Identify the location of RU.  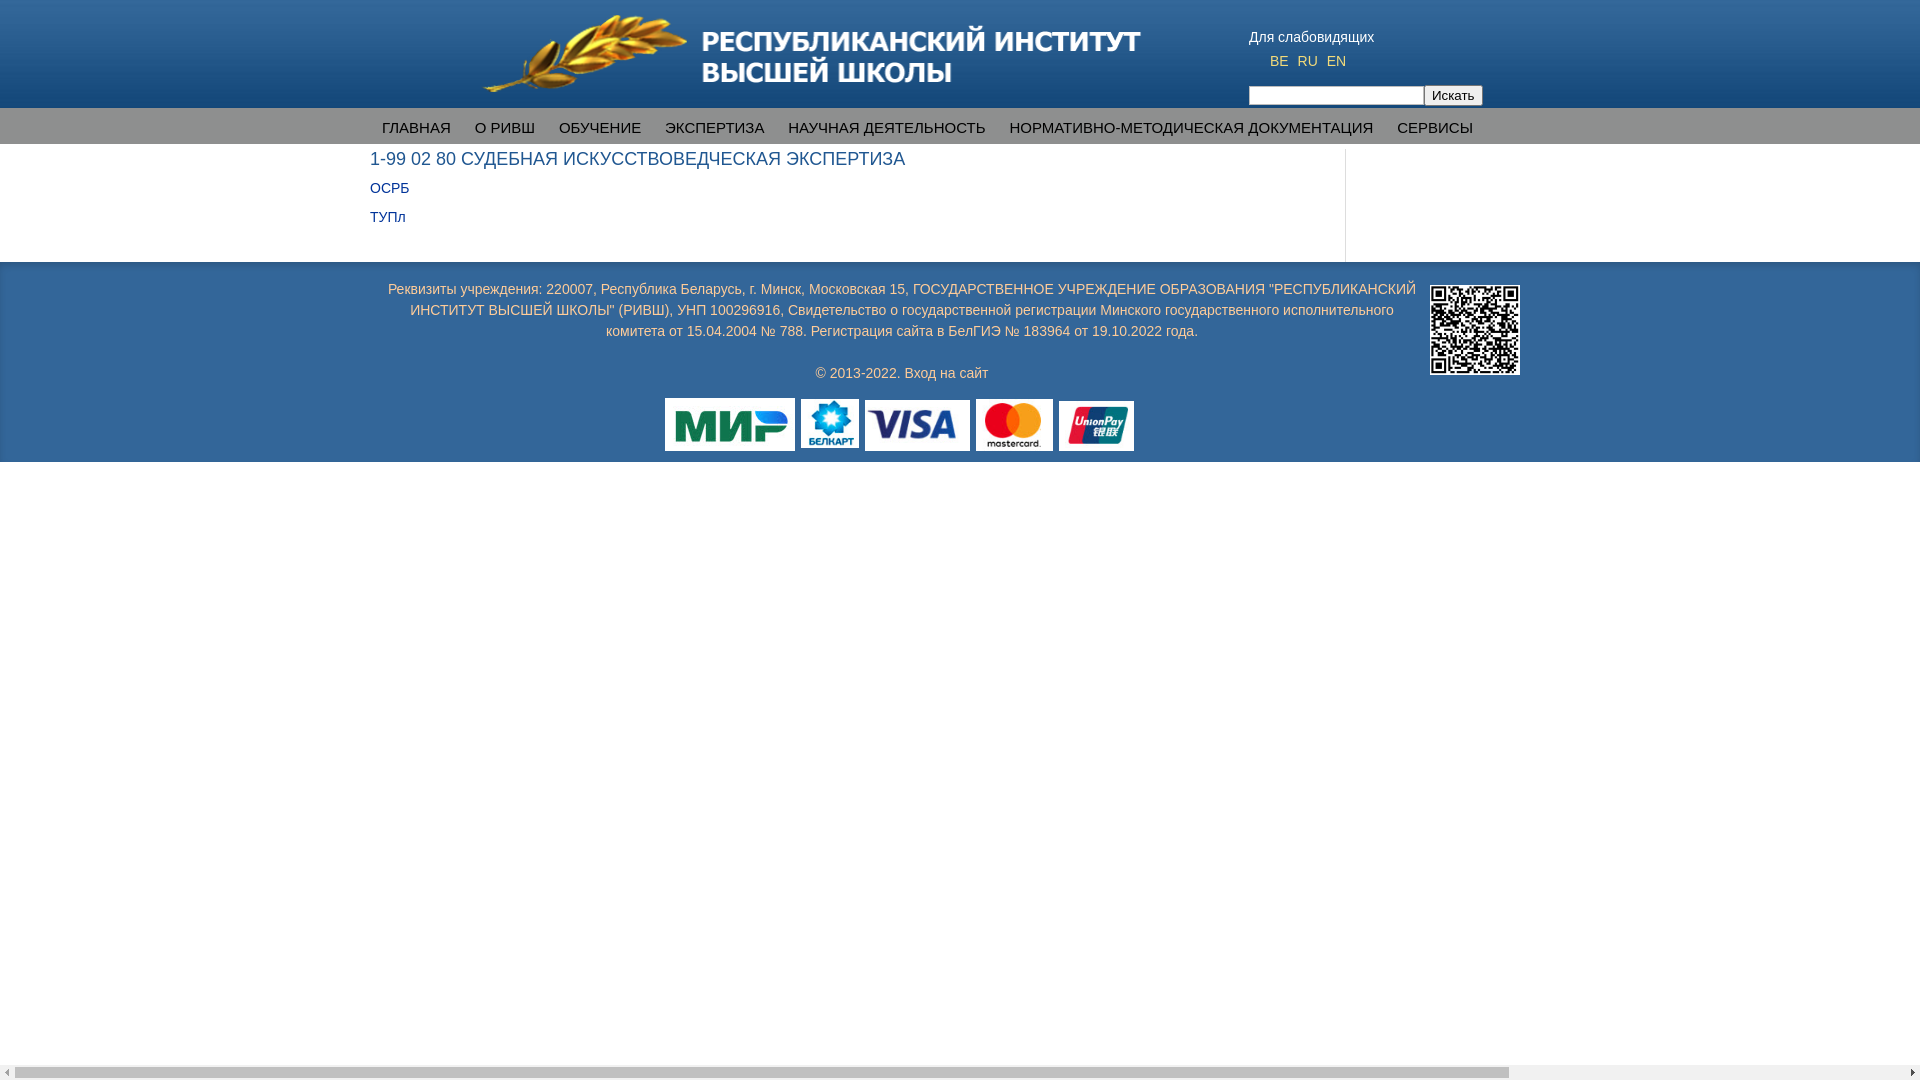
(1310, 61).